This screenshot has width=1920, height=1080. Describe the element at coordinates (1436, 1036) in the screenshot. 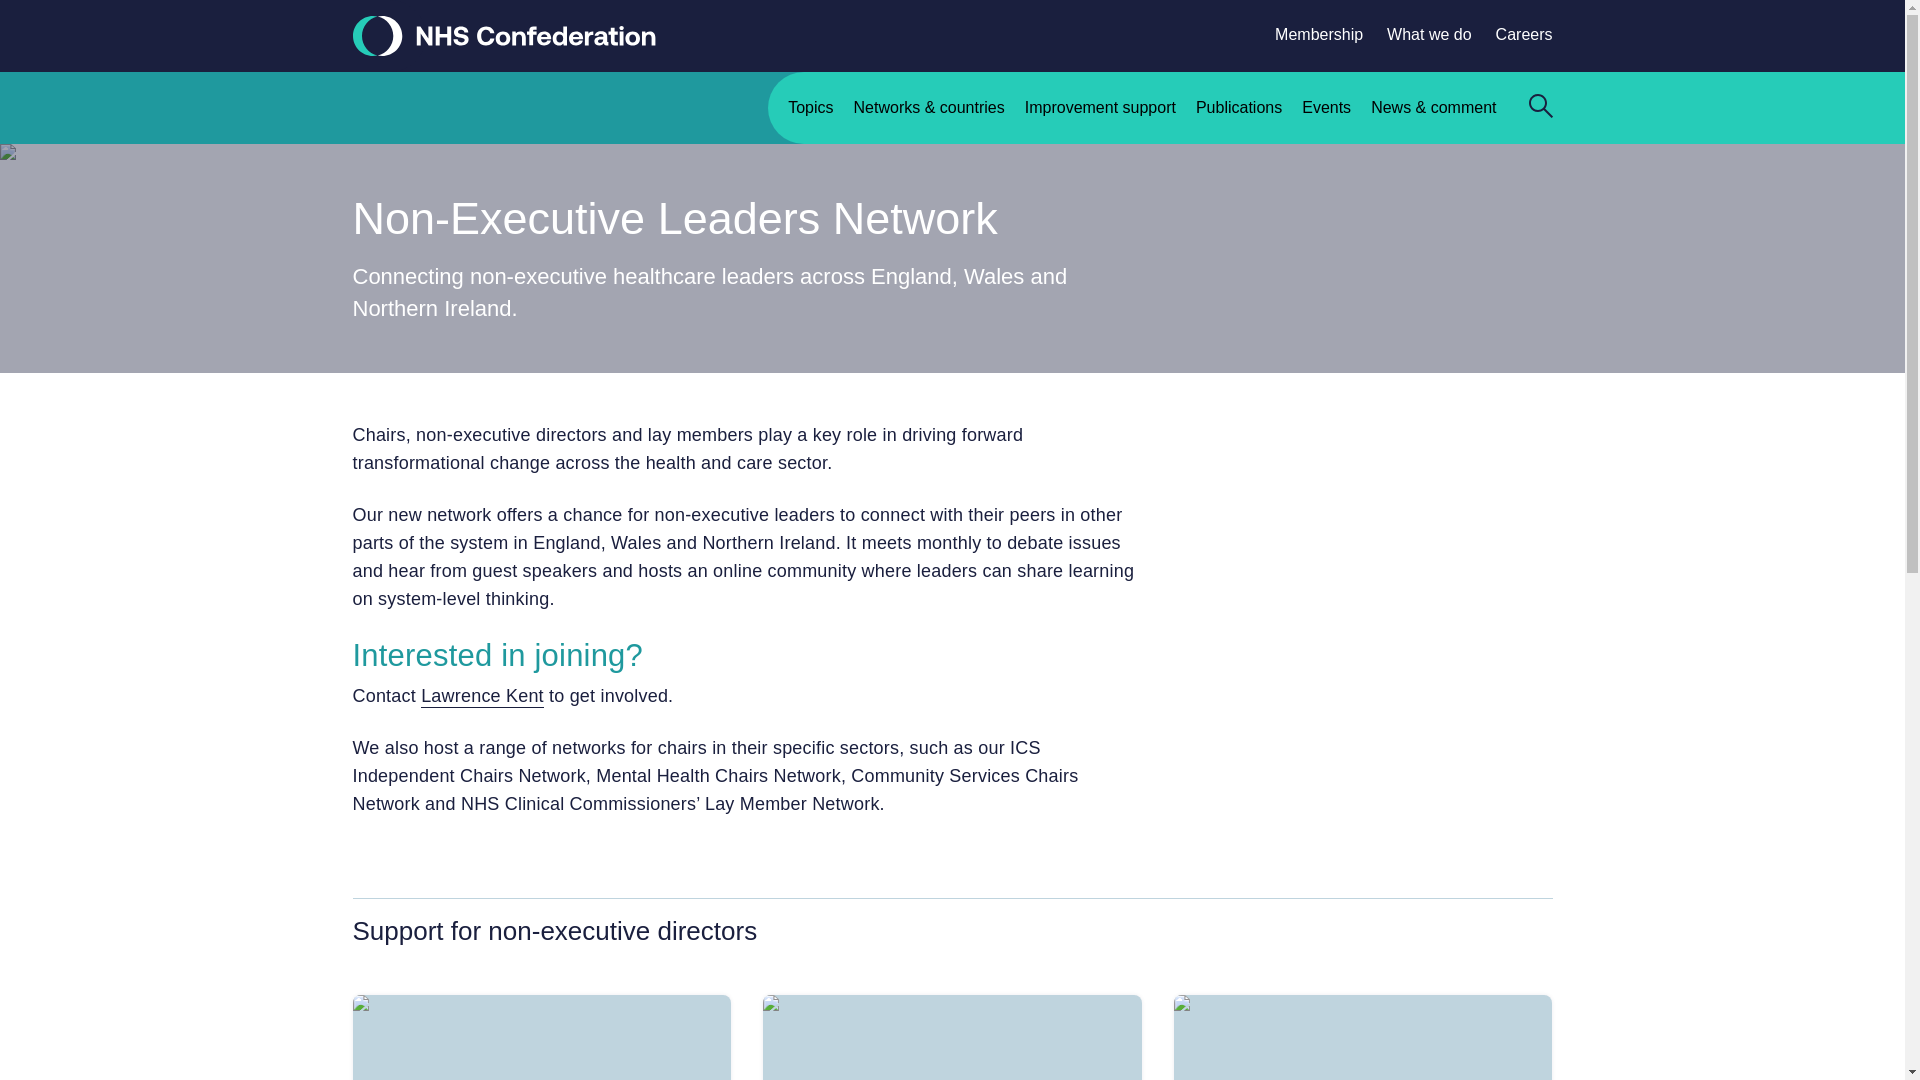

I see `Twitter logo` at that location.